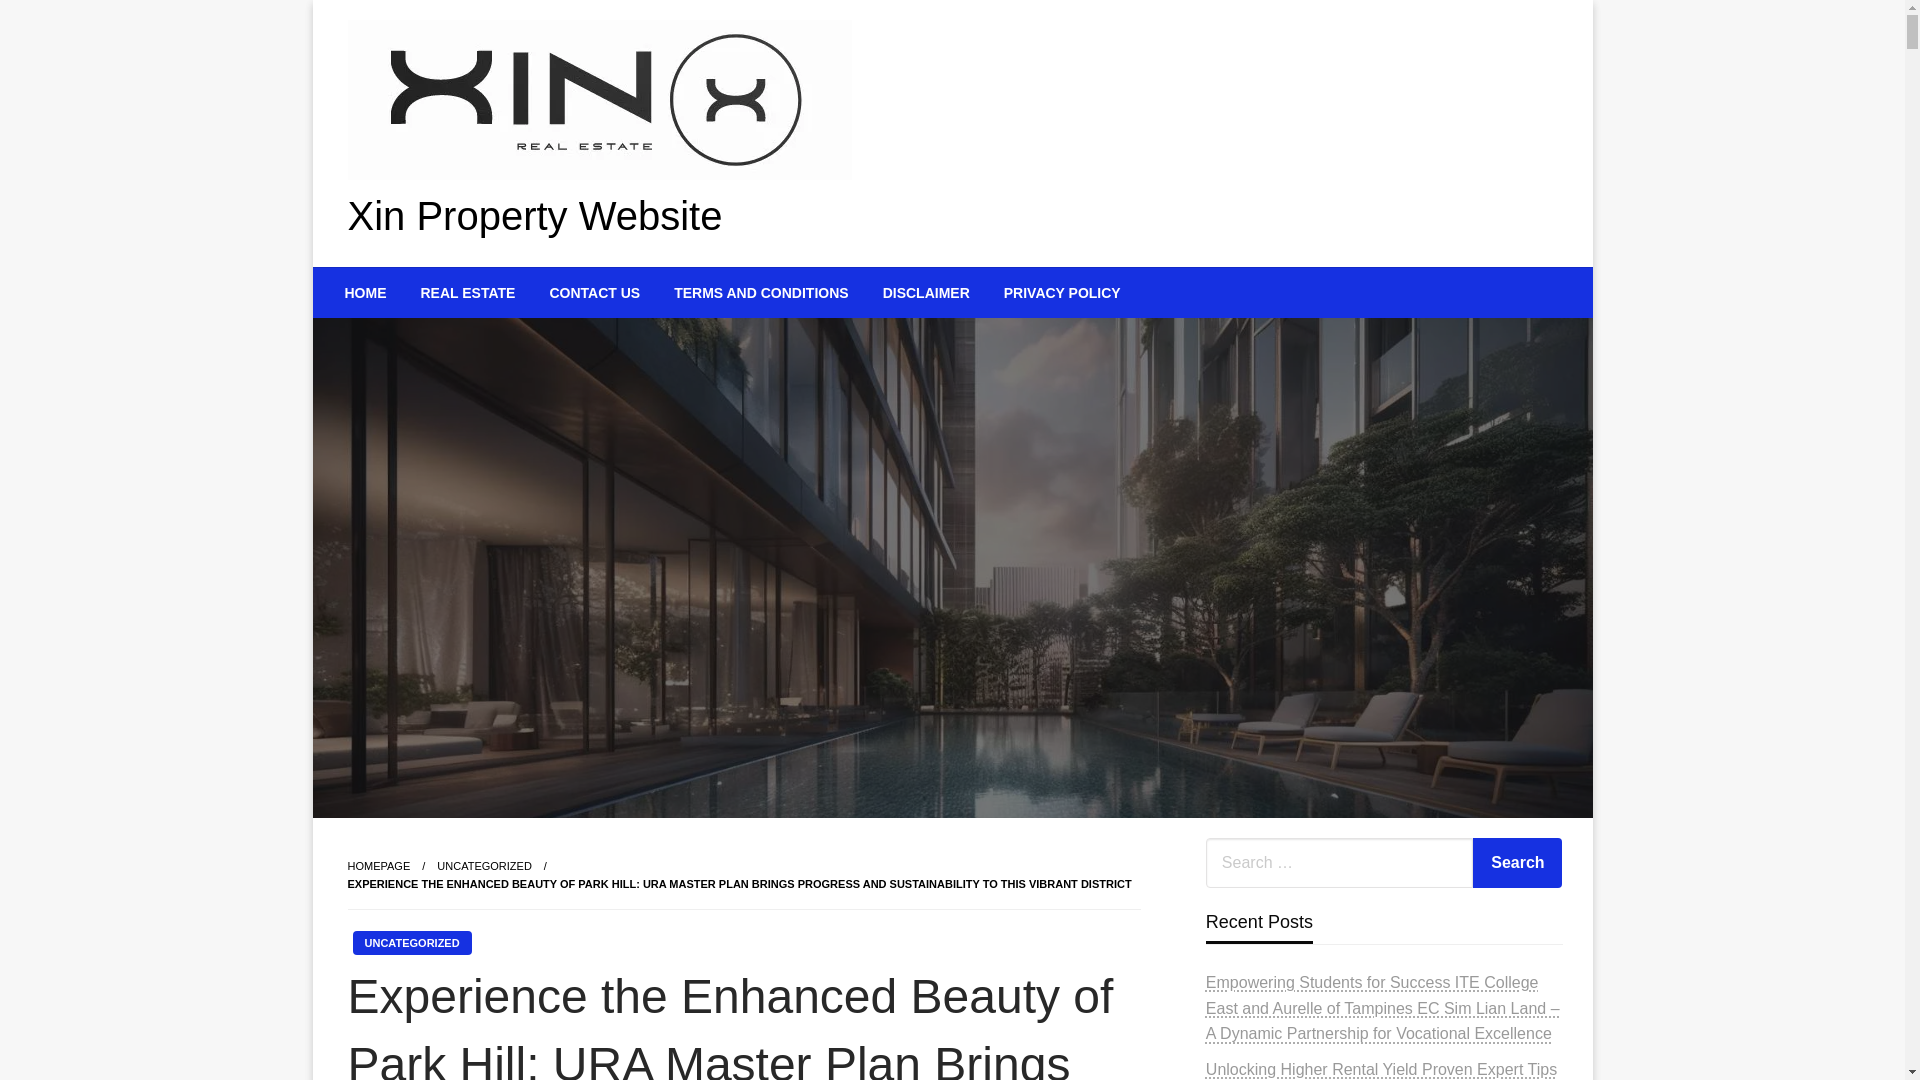 Image resolution: width=1920 pixels, height=1080 pixels. Describe the element at coordinates (378, 865) in the screenshot. I see `HOMEPAGE` at that location.